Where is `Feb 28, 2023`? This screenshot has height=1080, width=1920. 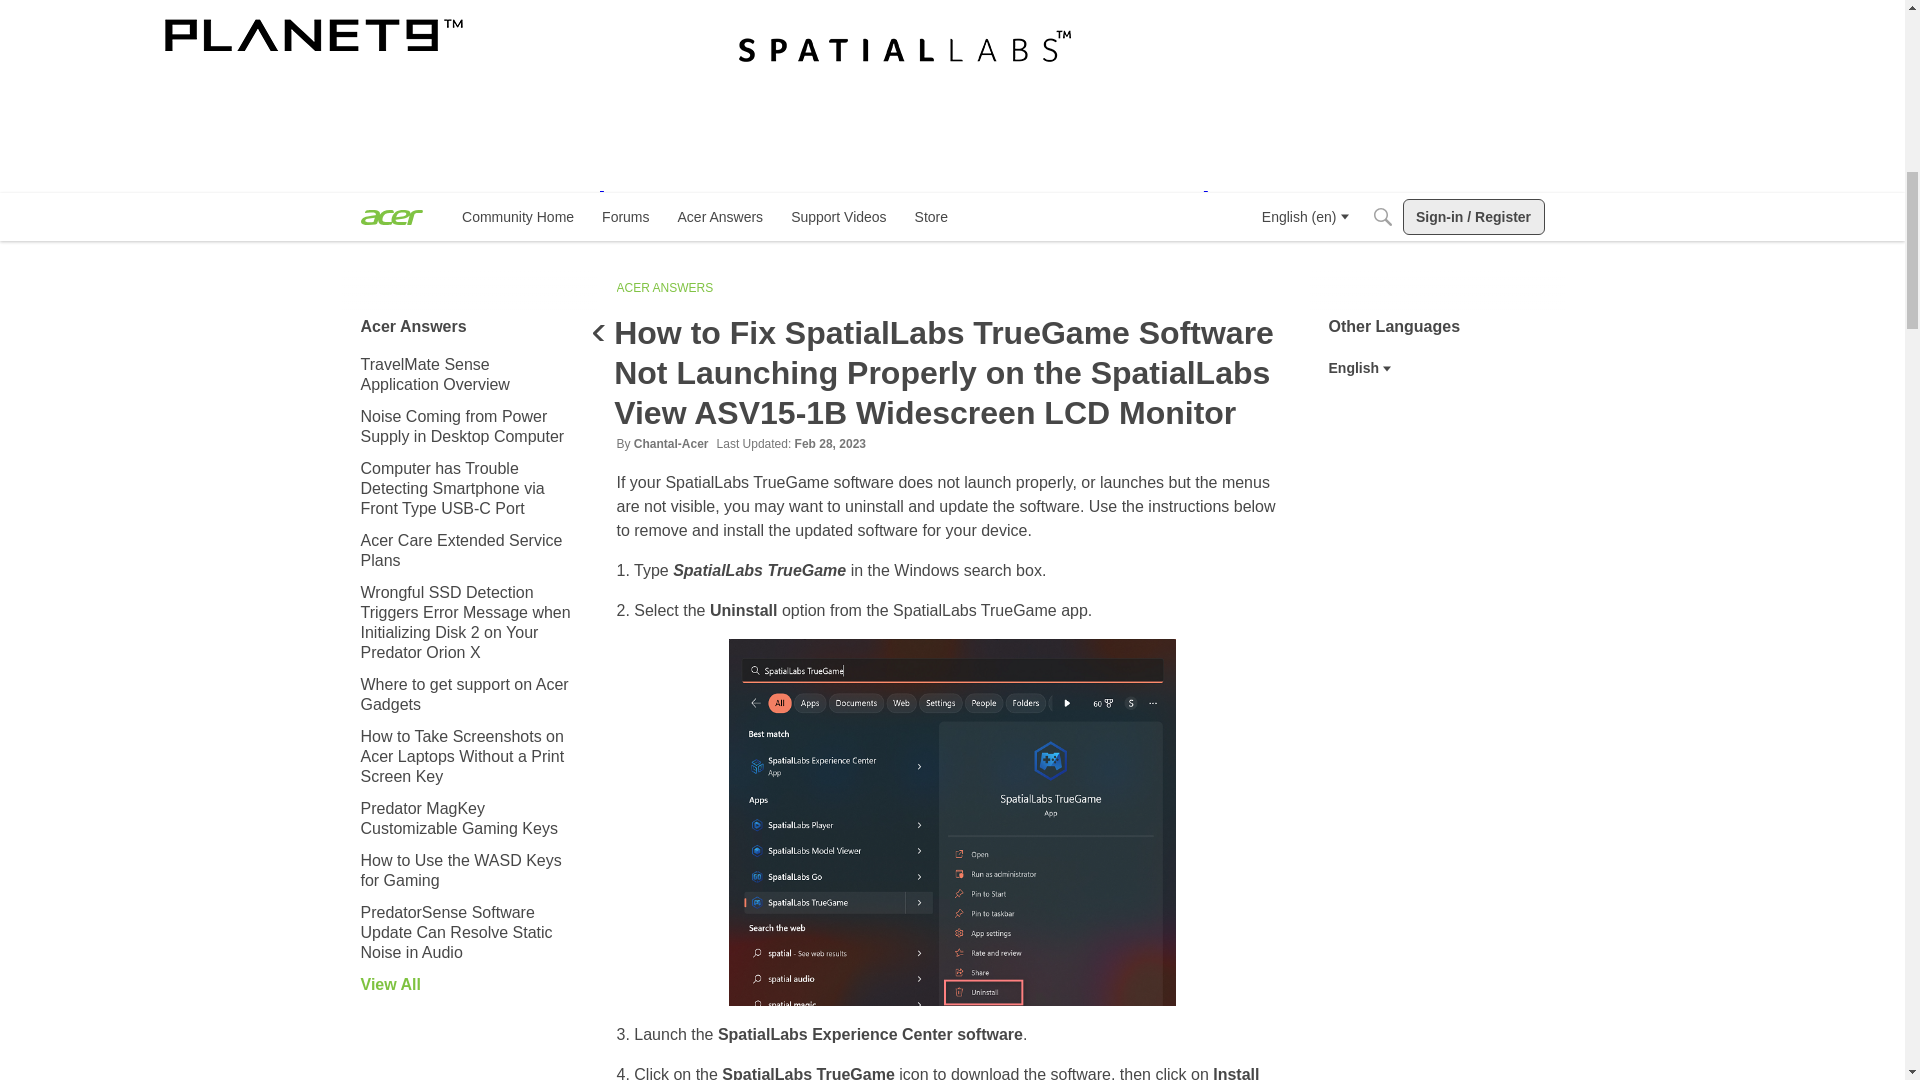
Feb 28, 2023 is located at coordinates (830, 444).